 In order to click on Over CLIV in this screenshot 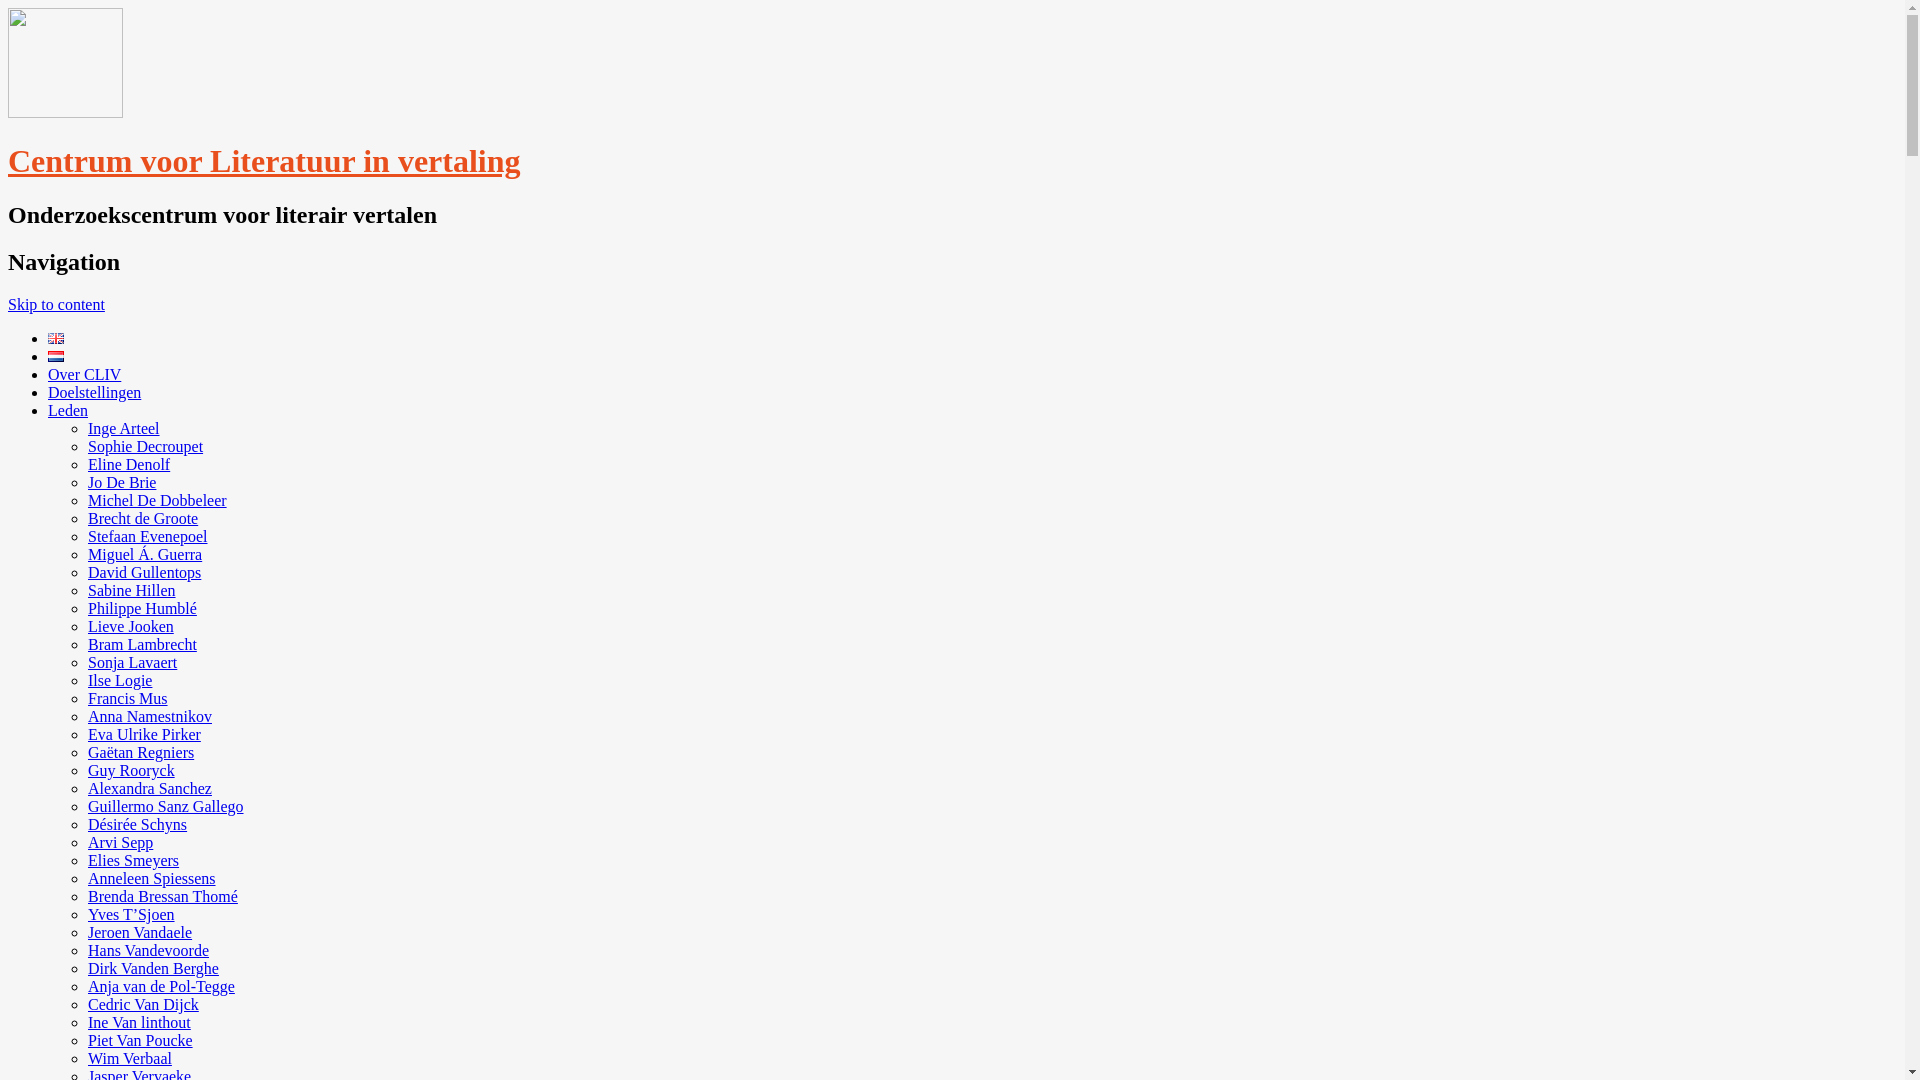, I will do `click(84, 374)`.